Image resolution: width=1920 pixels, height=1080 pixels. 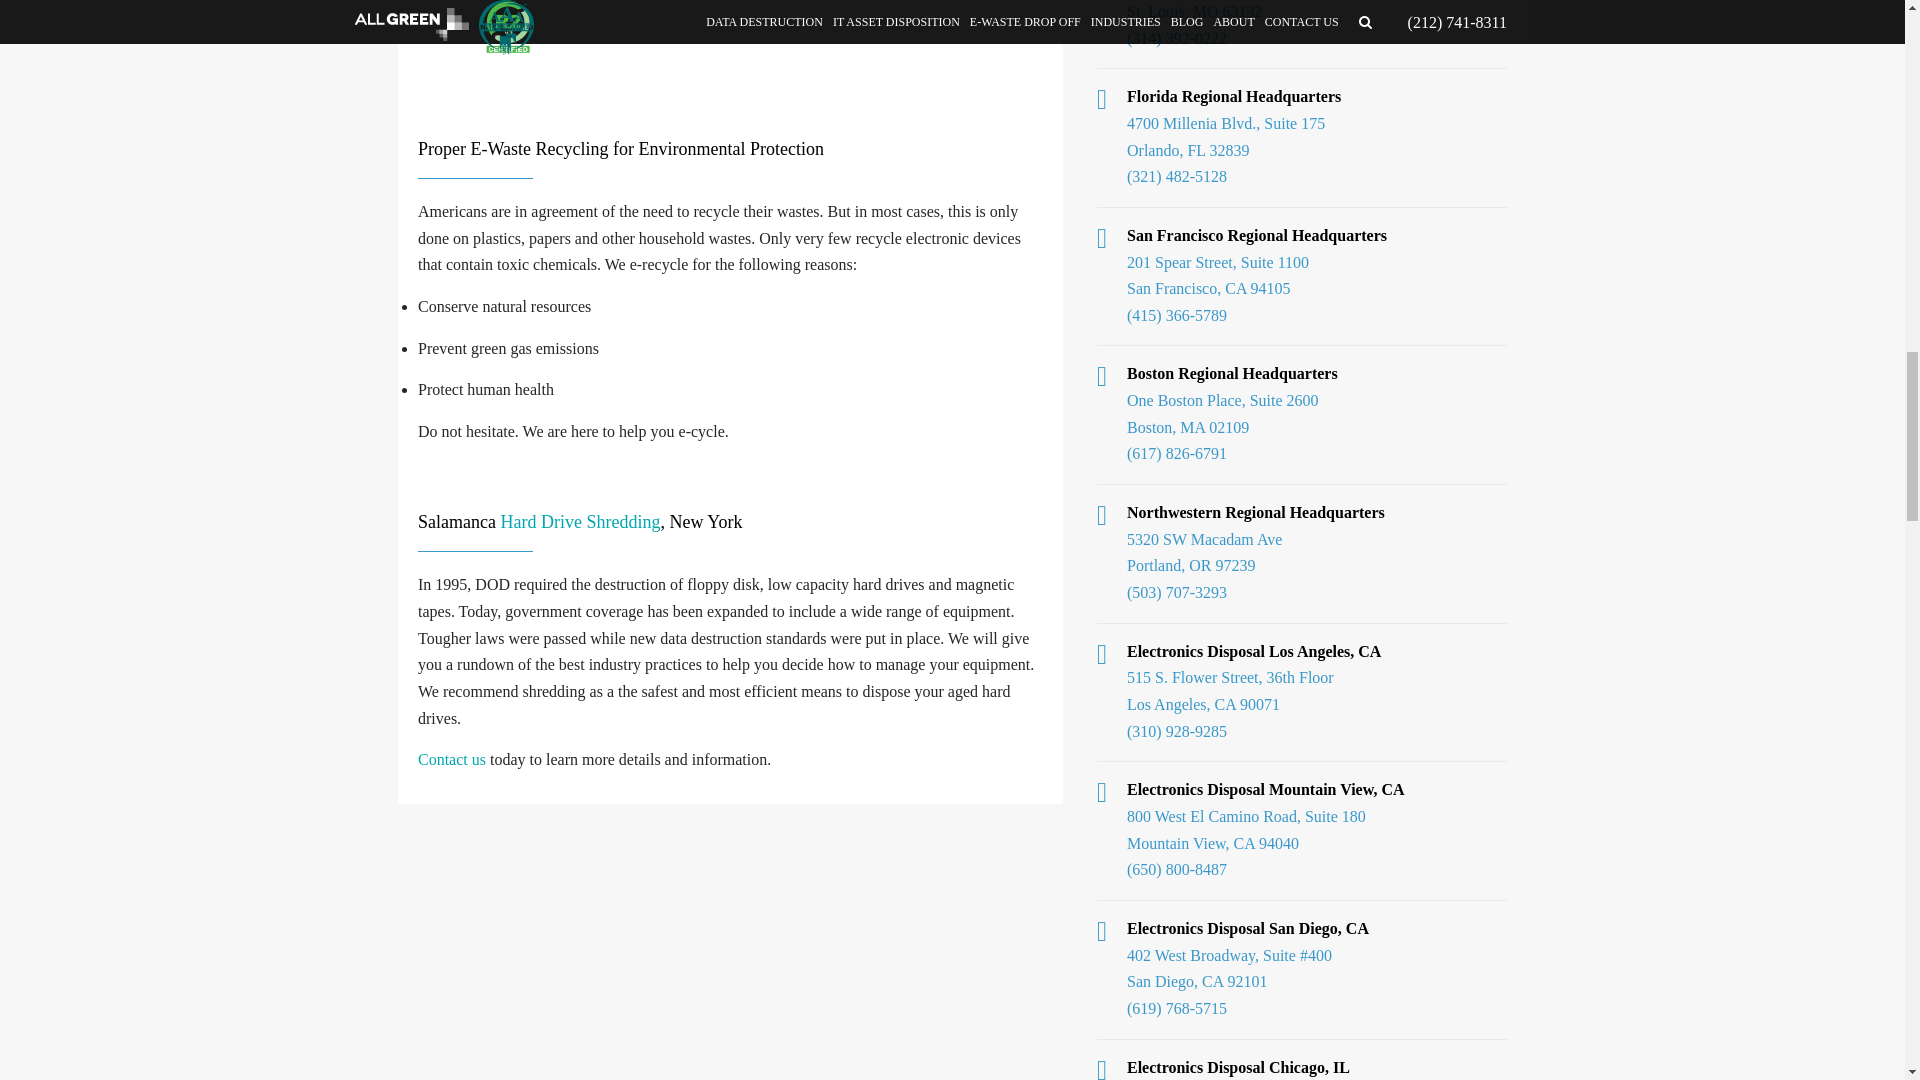 What do you see at coordinates (580, 522) in the screenshot?
I see `Hard Drive Shredding` at bounding box center [580, 522].